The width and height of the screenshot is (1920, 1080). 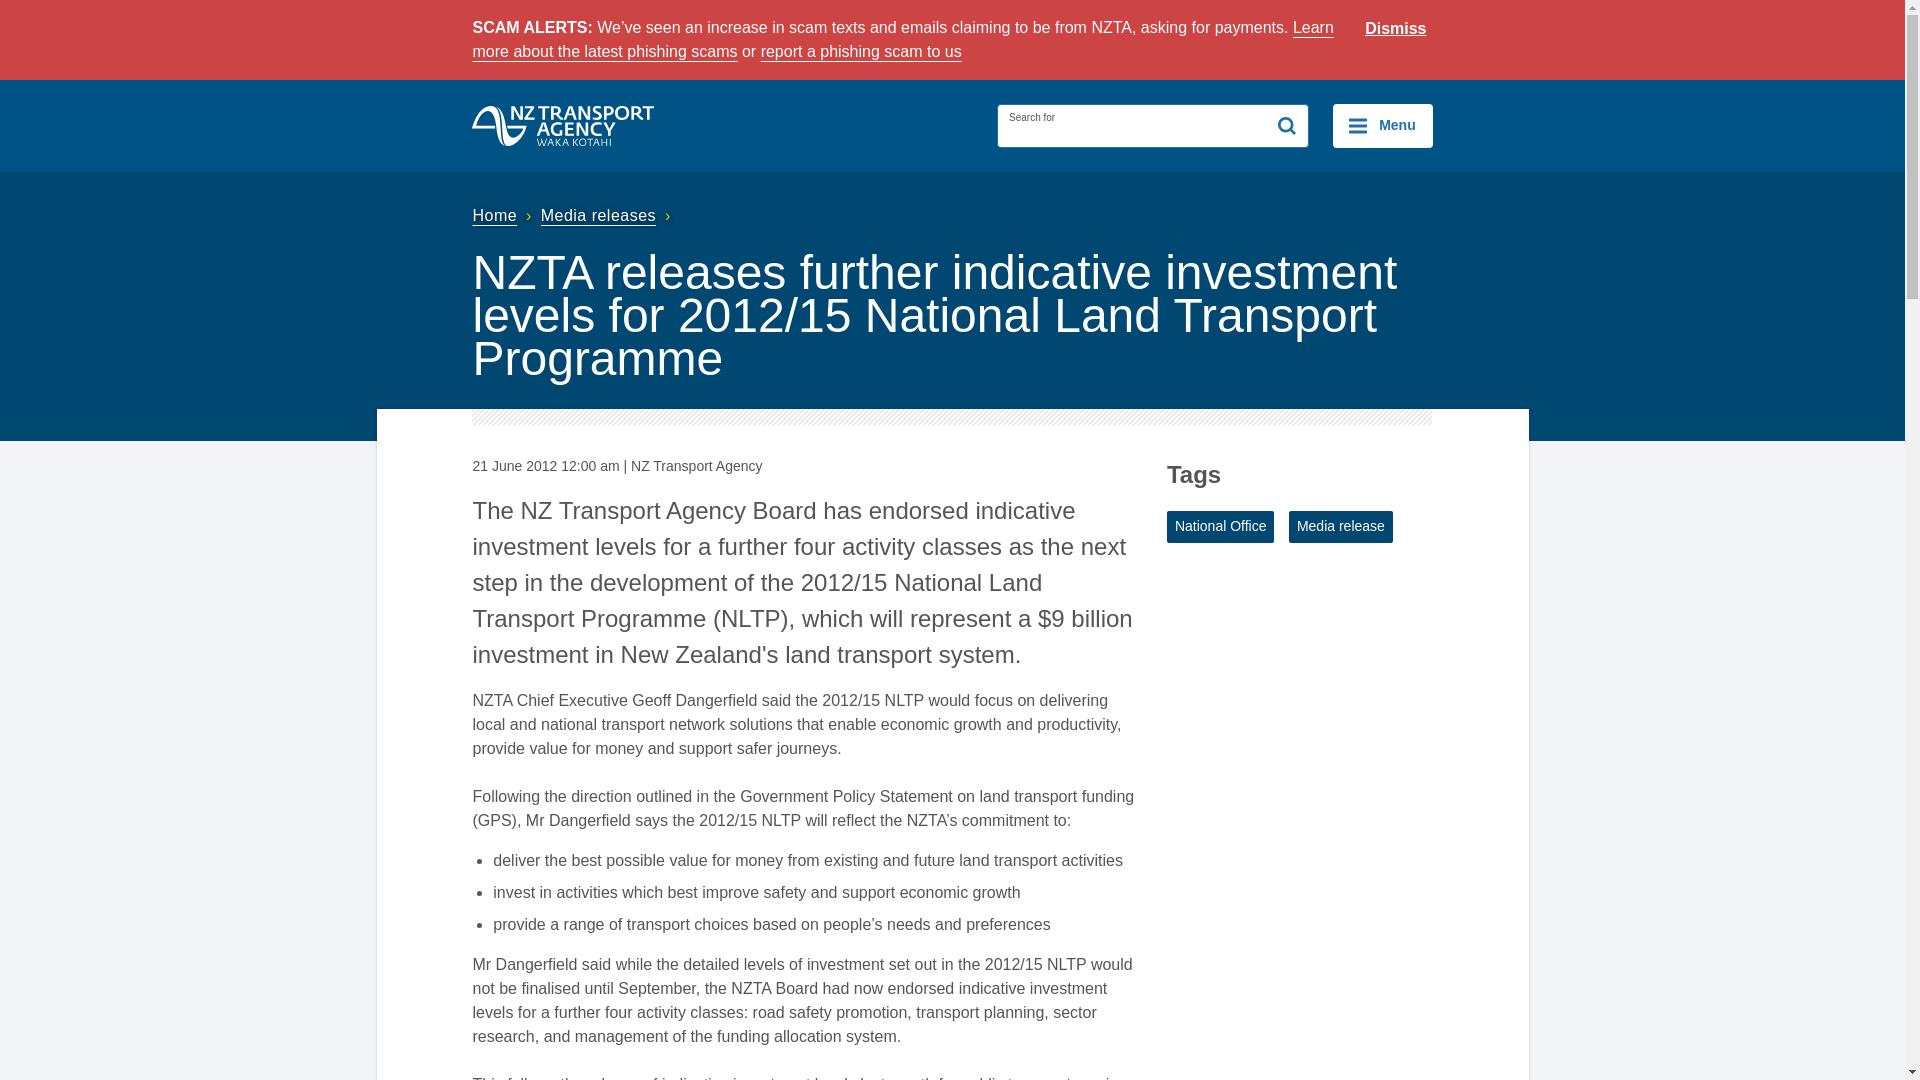 What do you see at coordinates (1340, 526) in the screenshot?
I see `View all posts tagged 'Media release'` at bounding box center [1340, 526].